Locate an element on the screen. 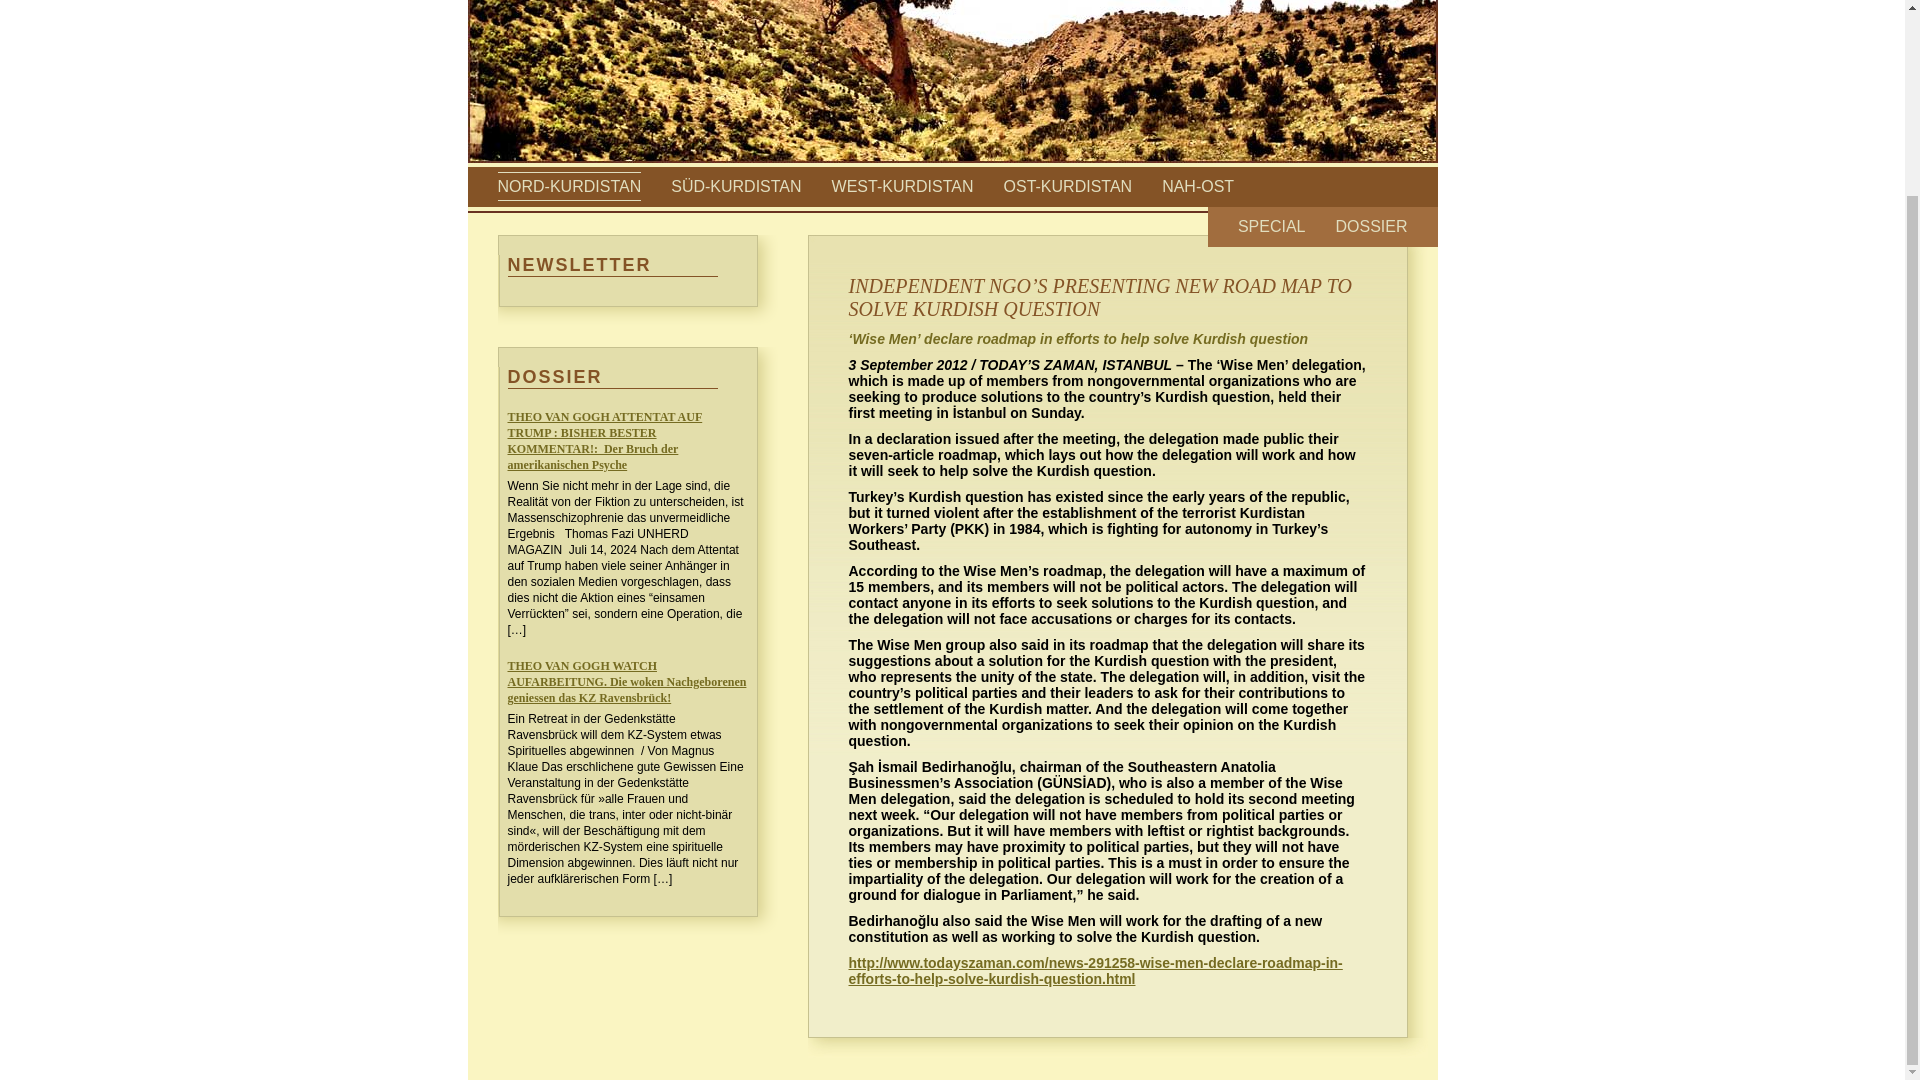  NORD-KURDISTAN is located at coordinates (569, 186).